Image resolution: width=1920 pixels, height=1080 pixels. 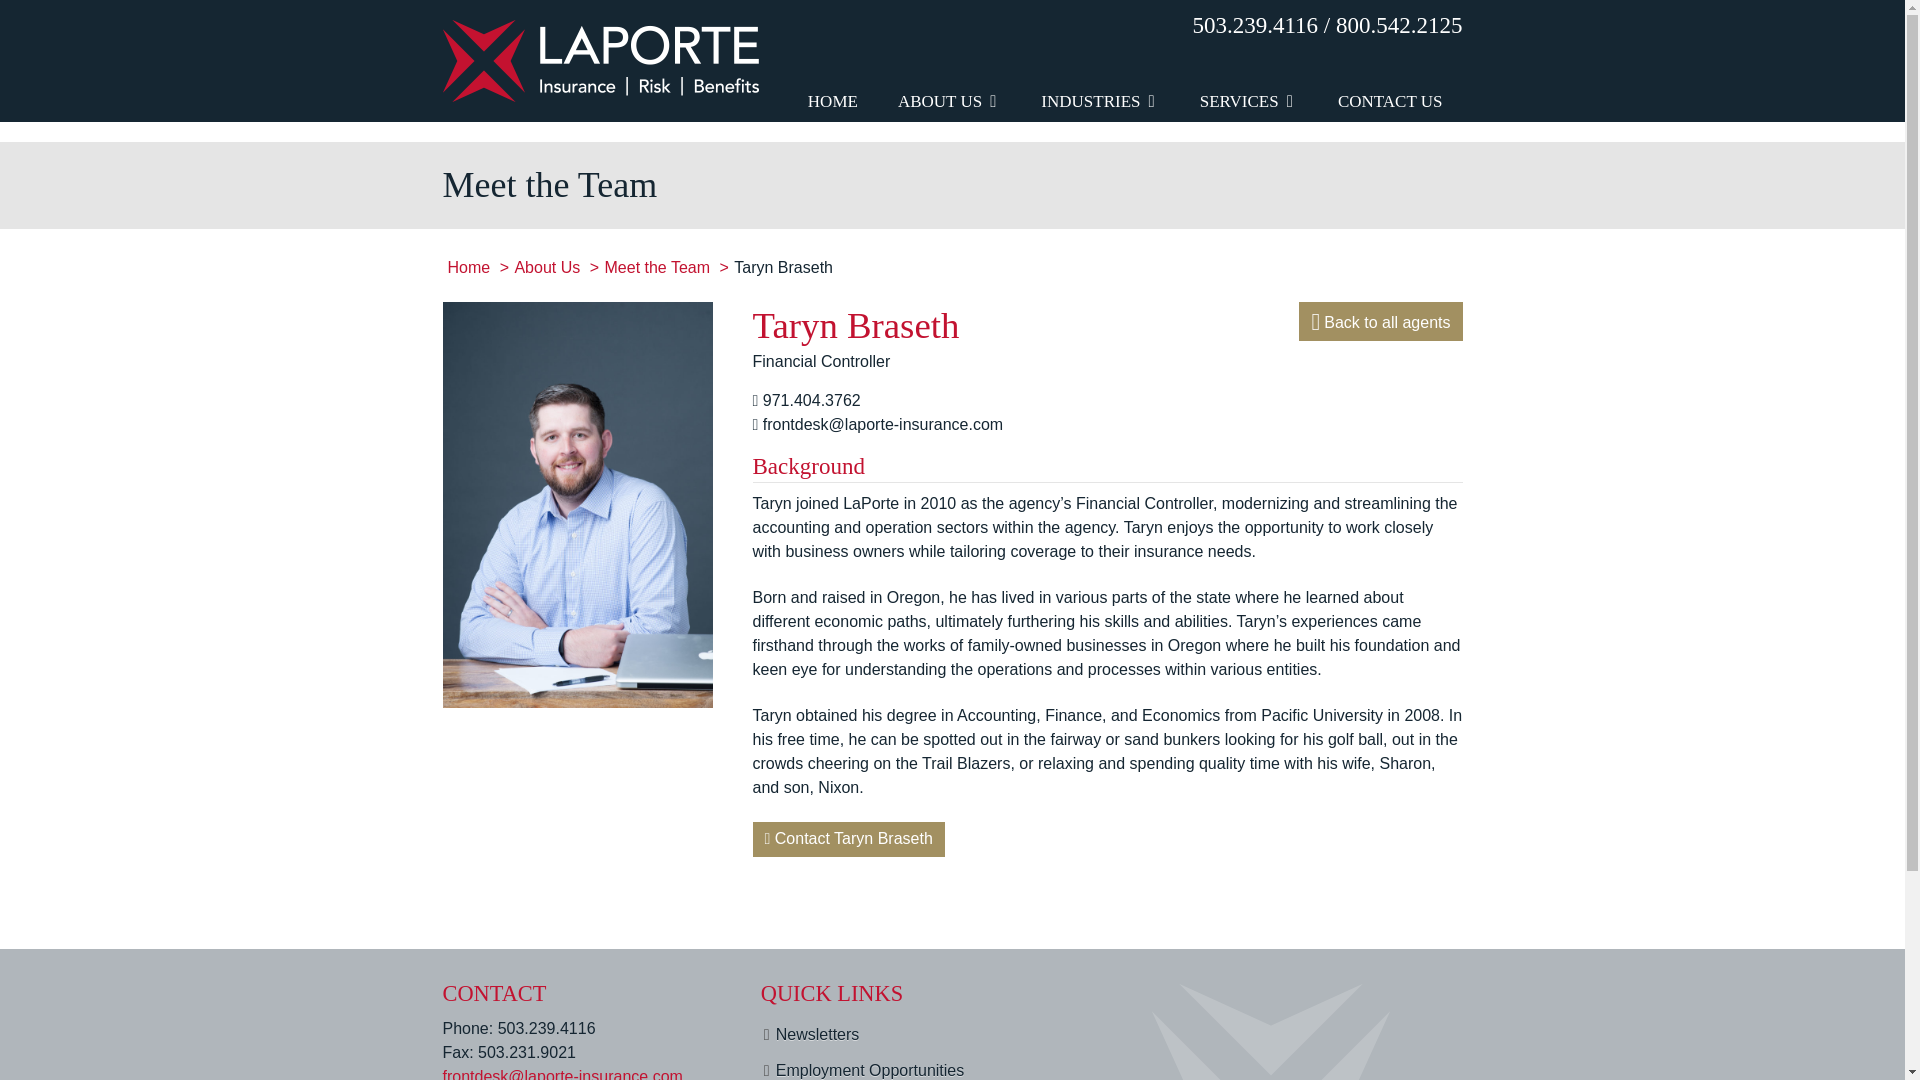 What do you see at coordinates (1100, 61) in the screenshot?
I see `INDUSTRIES` at bounding box center [1100, 61].